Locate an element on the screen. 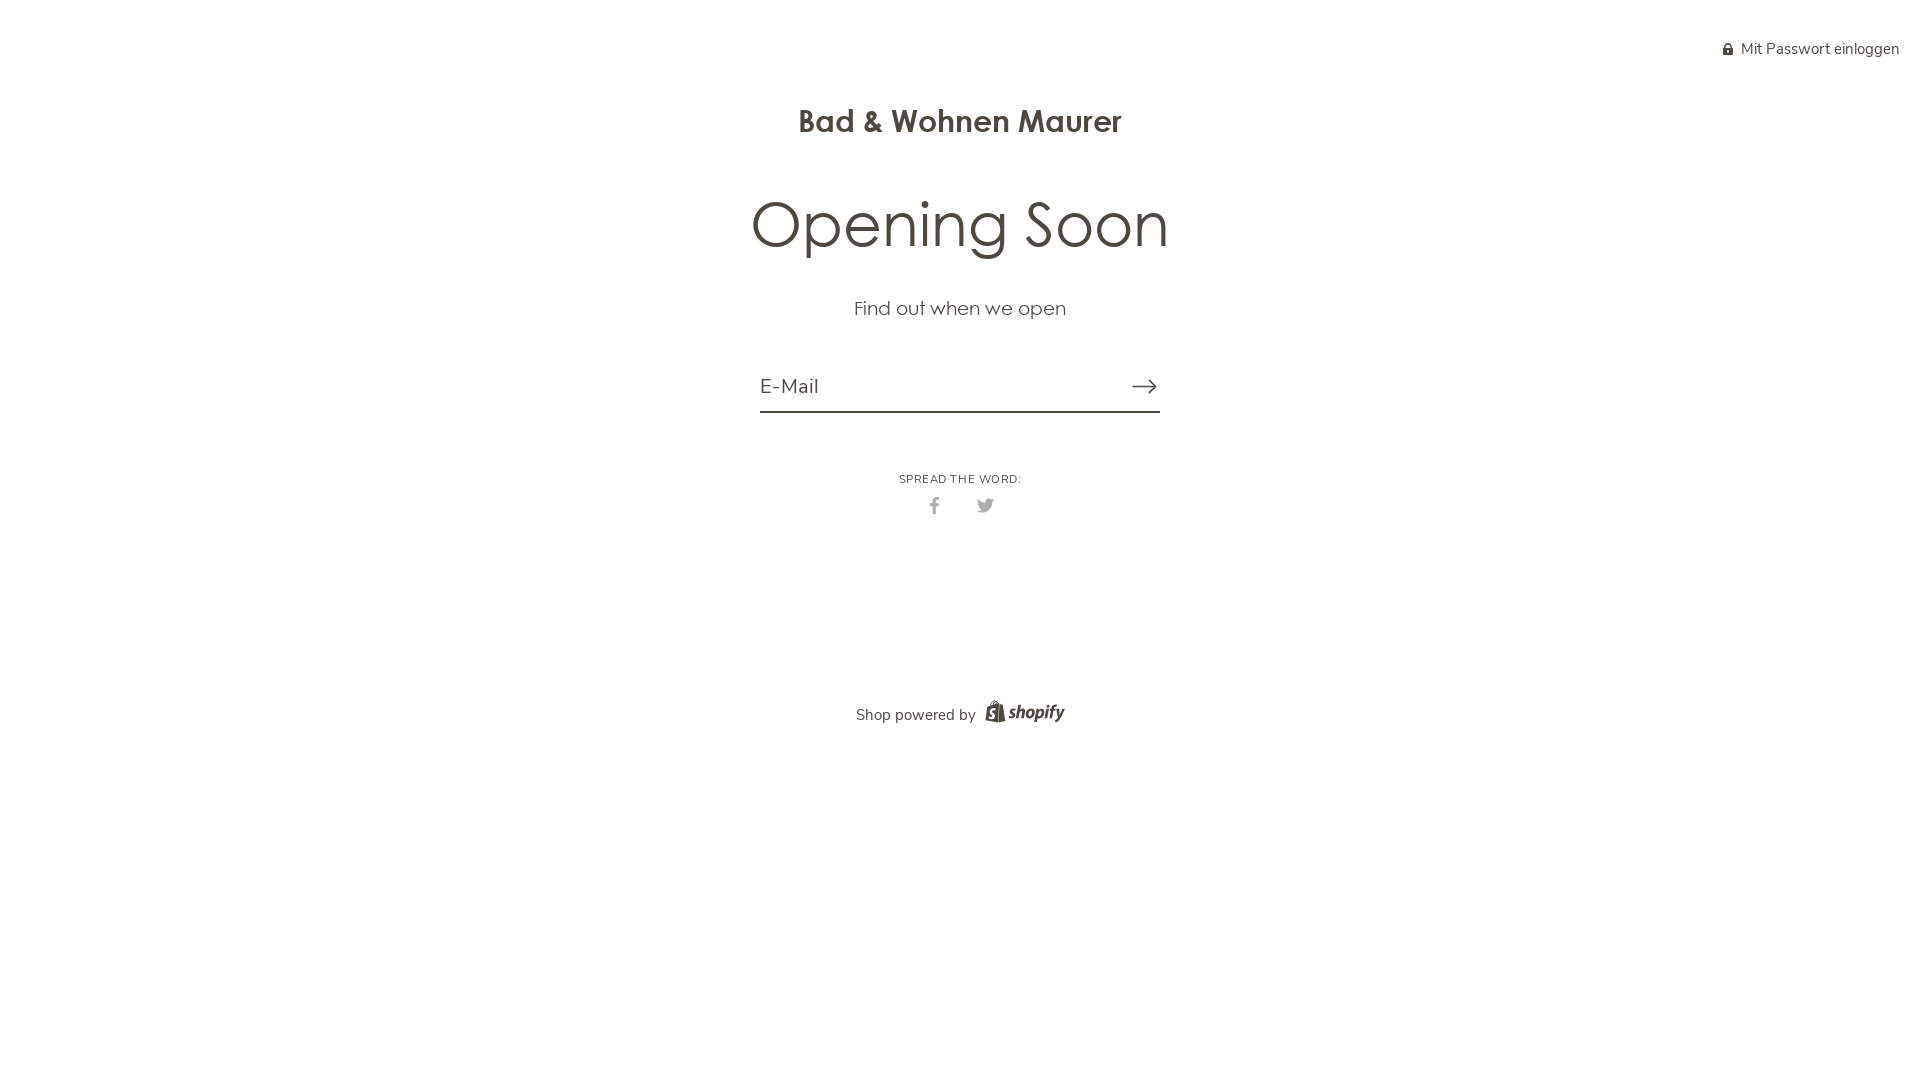  Shopify logo is located at coordinates (1022, 715).